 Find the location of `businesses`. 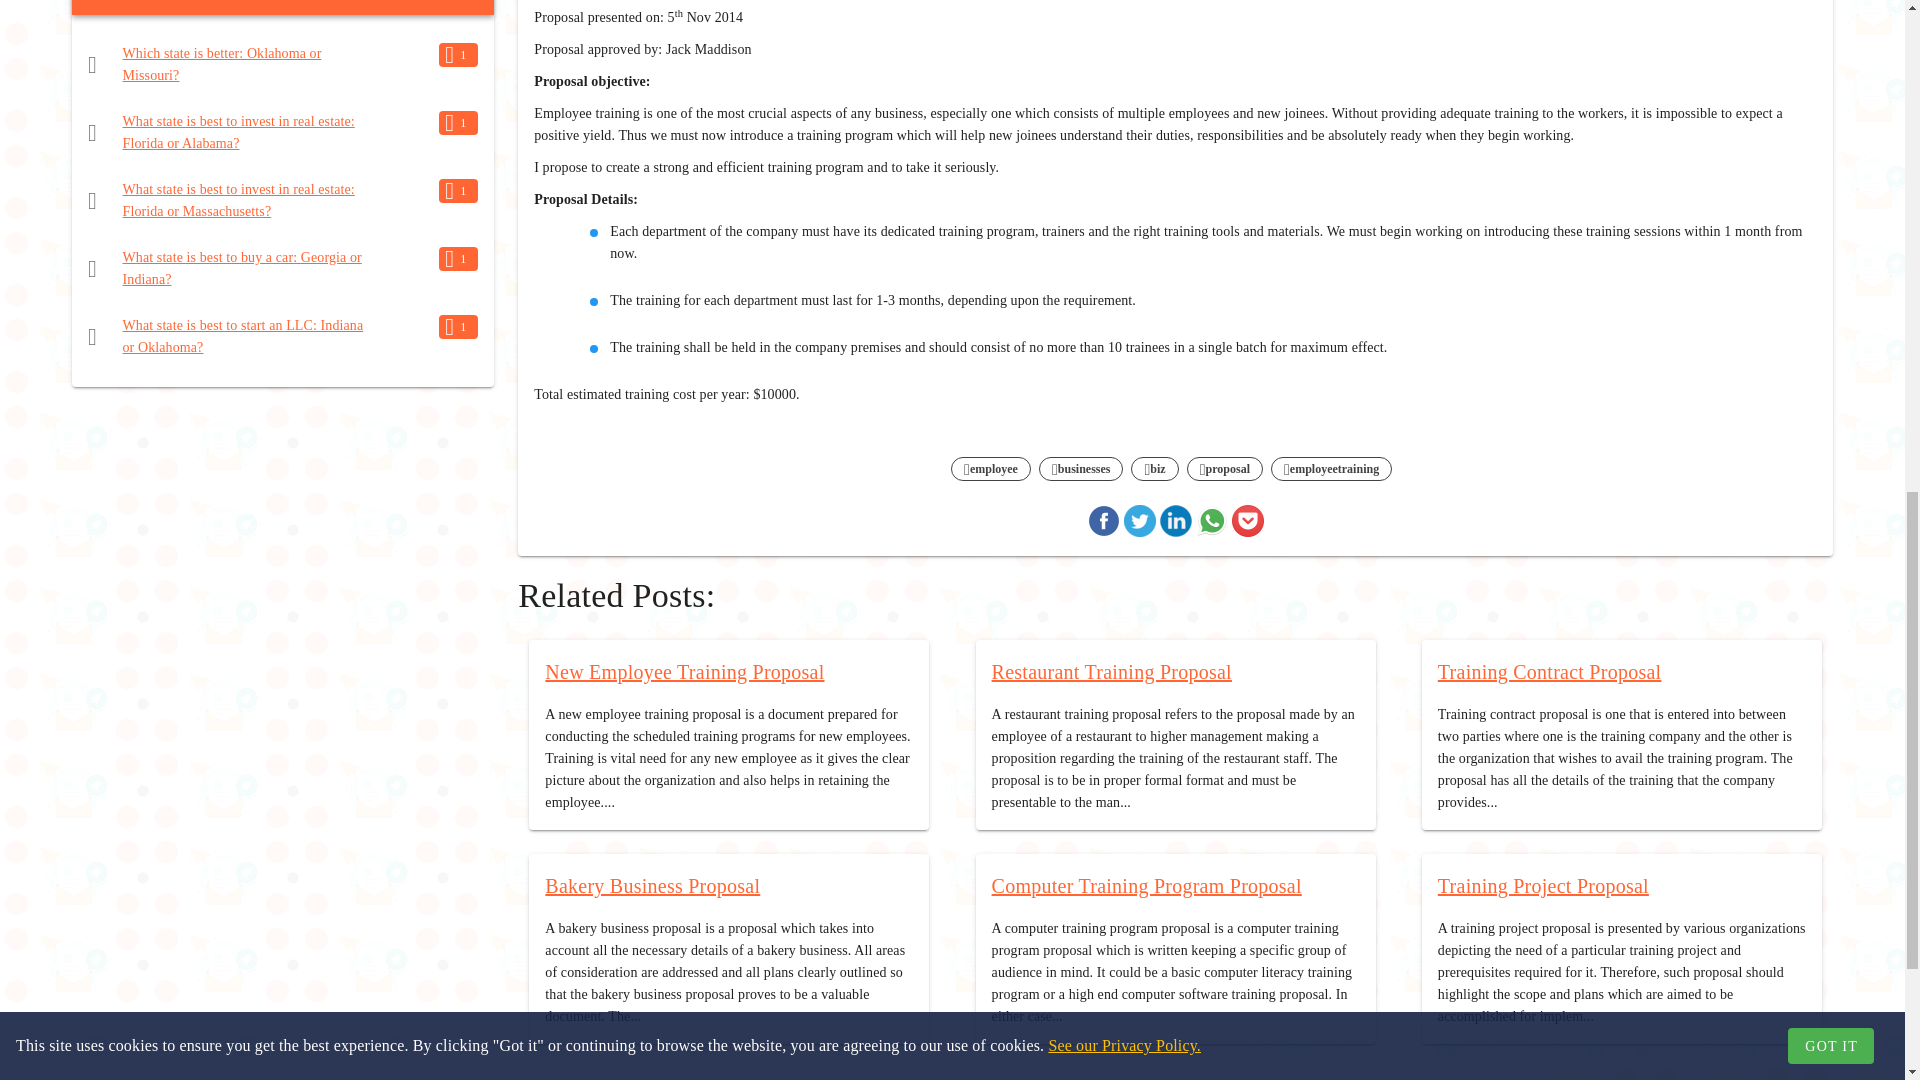

businesses is located at coordinates (1082, 469).